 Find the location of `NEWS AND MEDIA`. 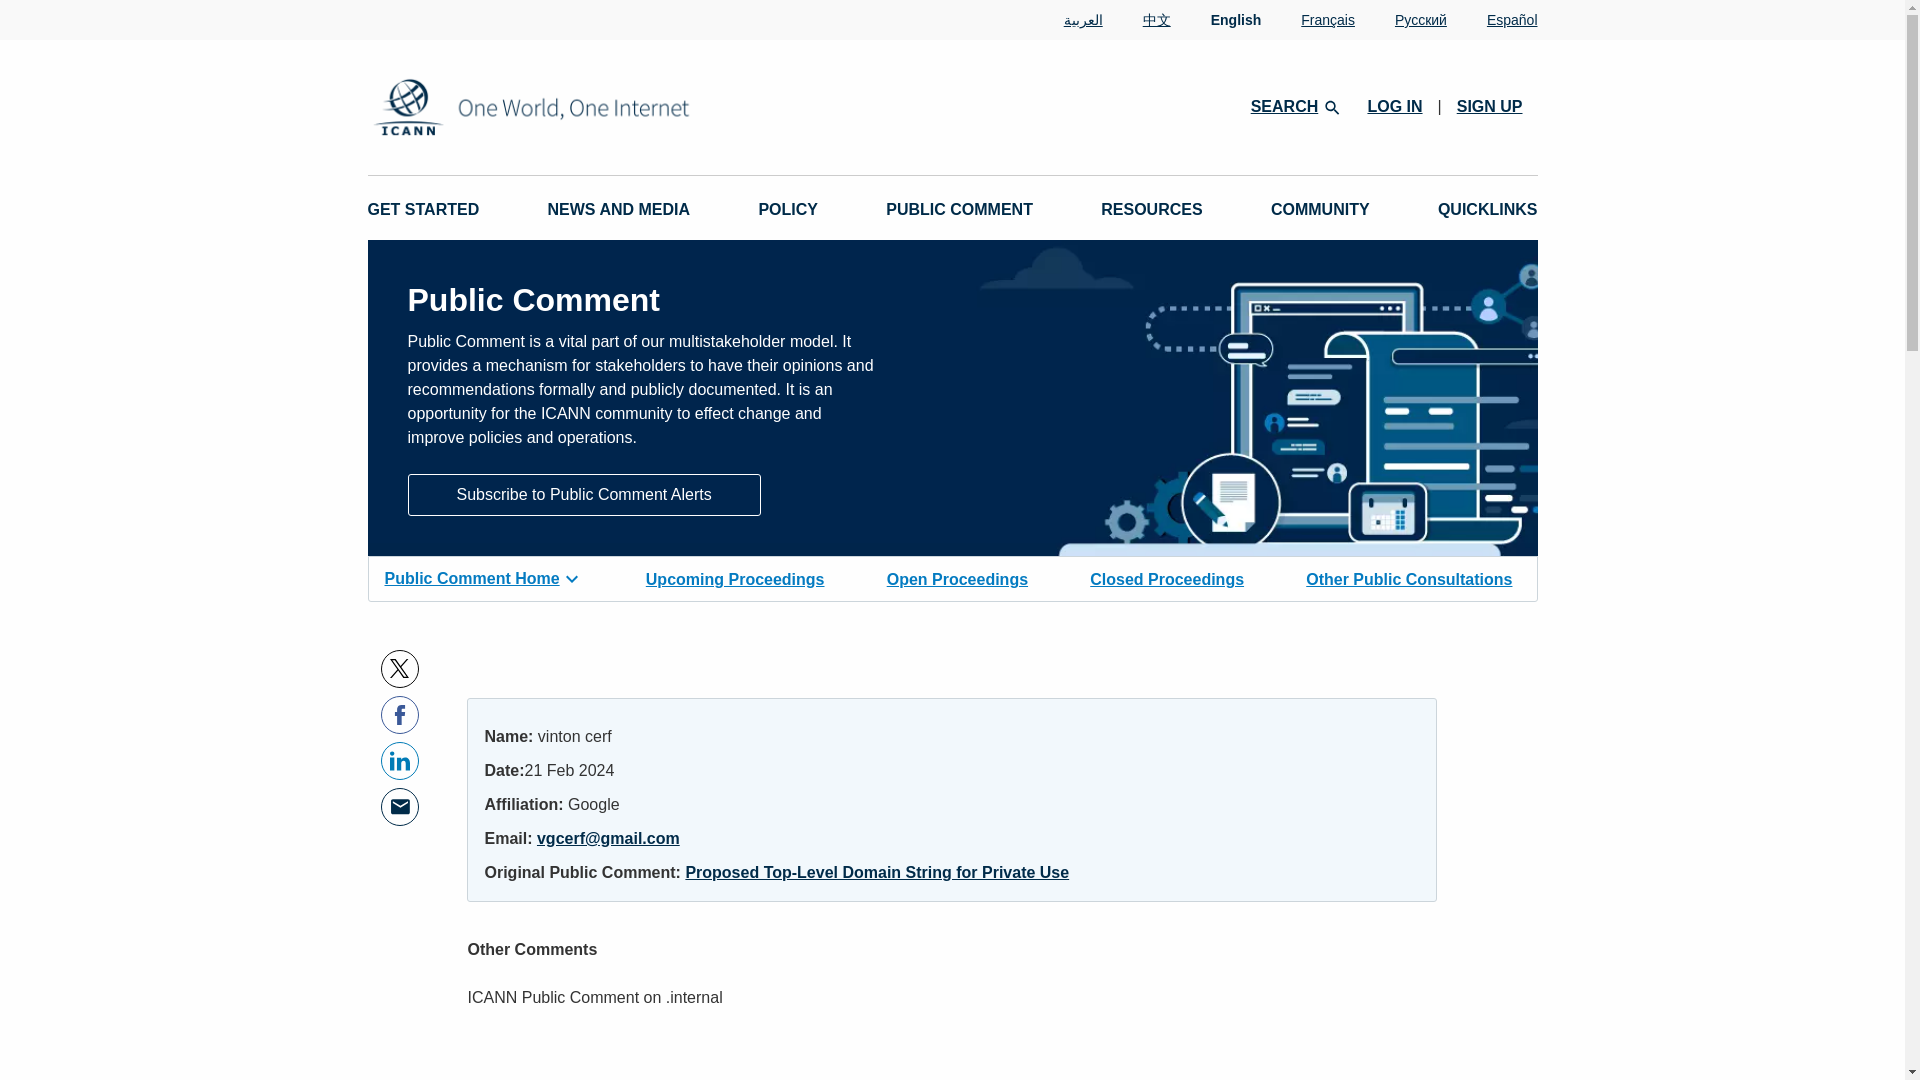

NEWS AND MEDIA is located at coordinates (619, 210).